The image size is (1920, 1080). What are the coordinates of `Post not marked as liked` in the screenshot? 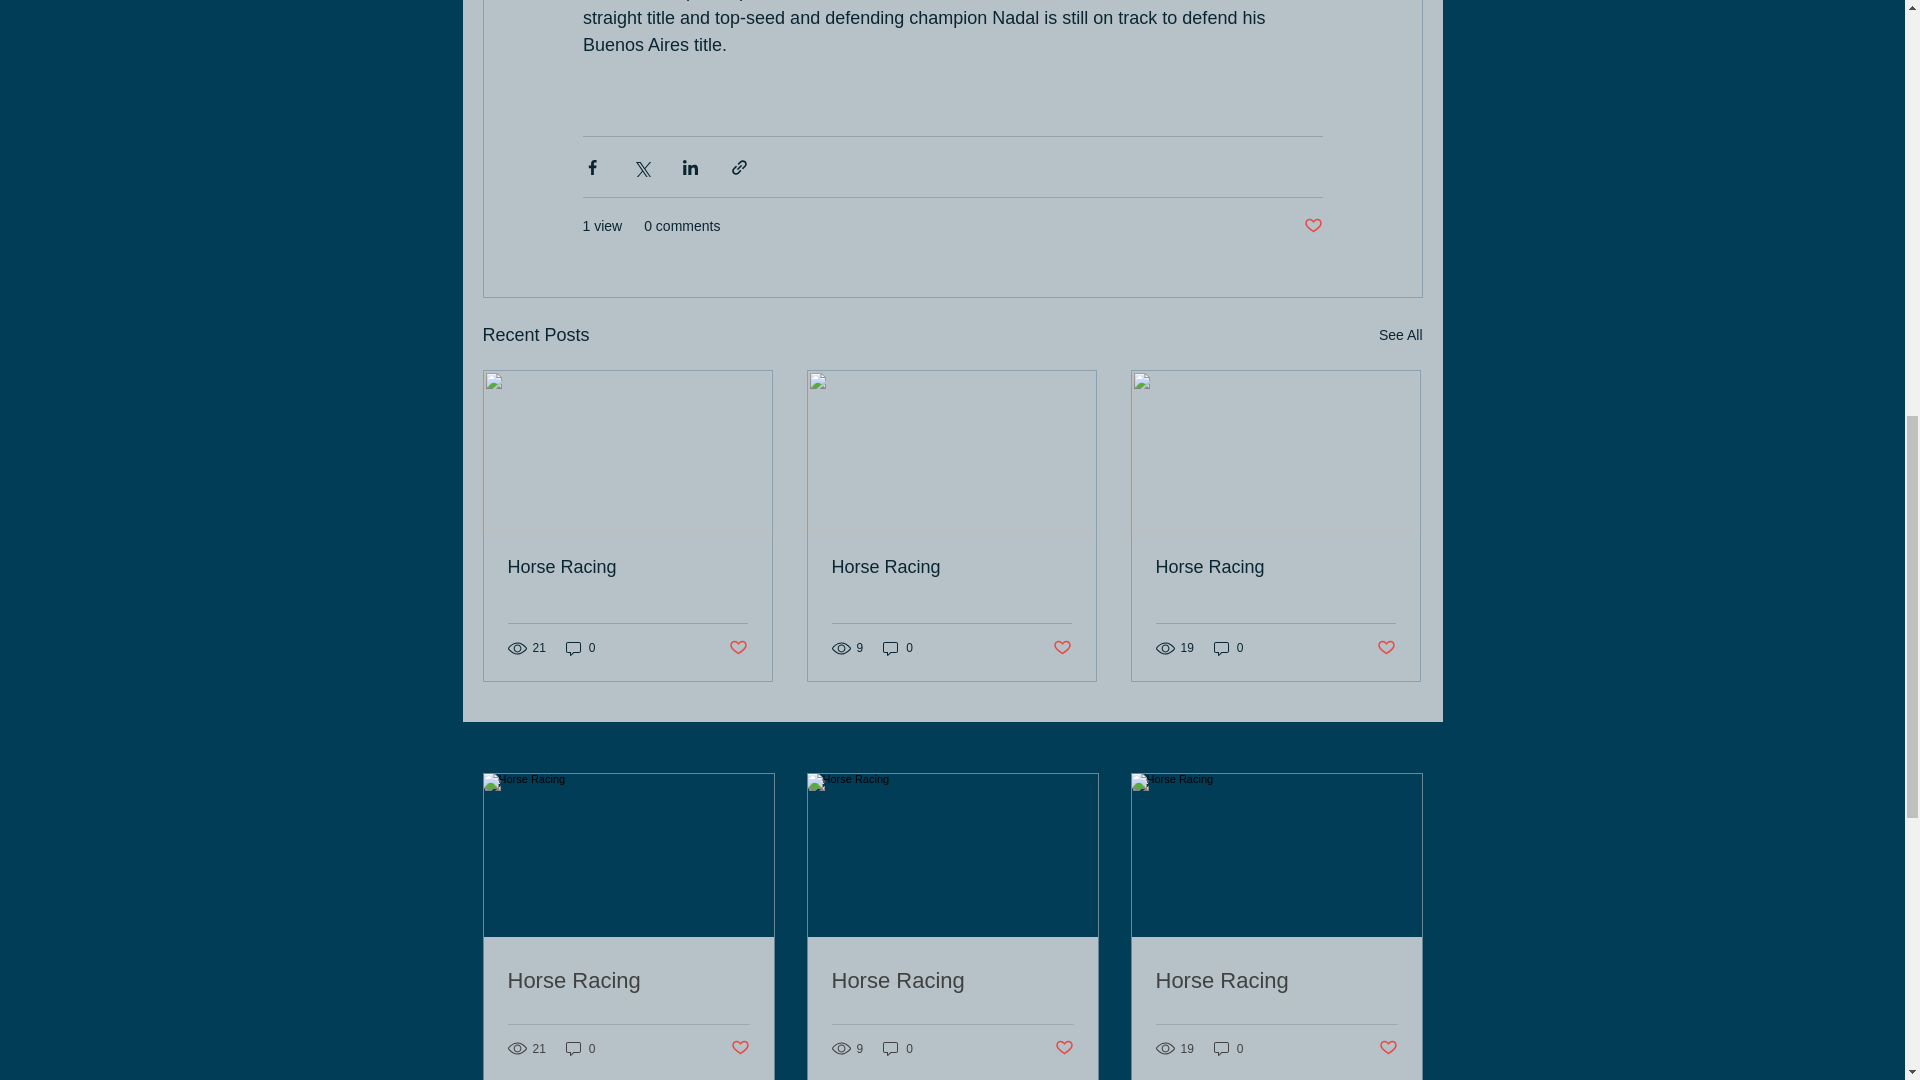 It's located at (1312, 226).